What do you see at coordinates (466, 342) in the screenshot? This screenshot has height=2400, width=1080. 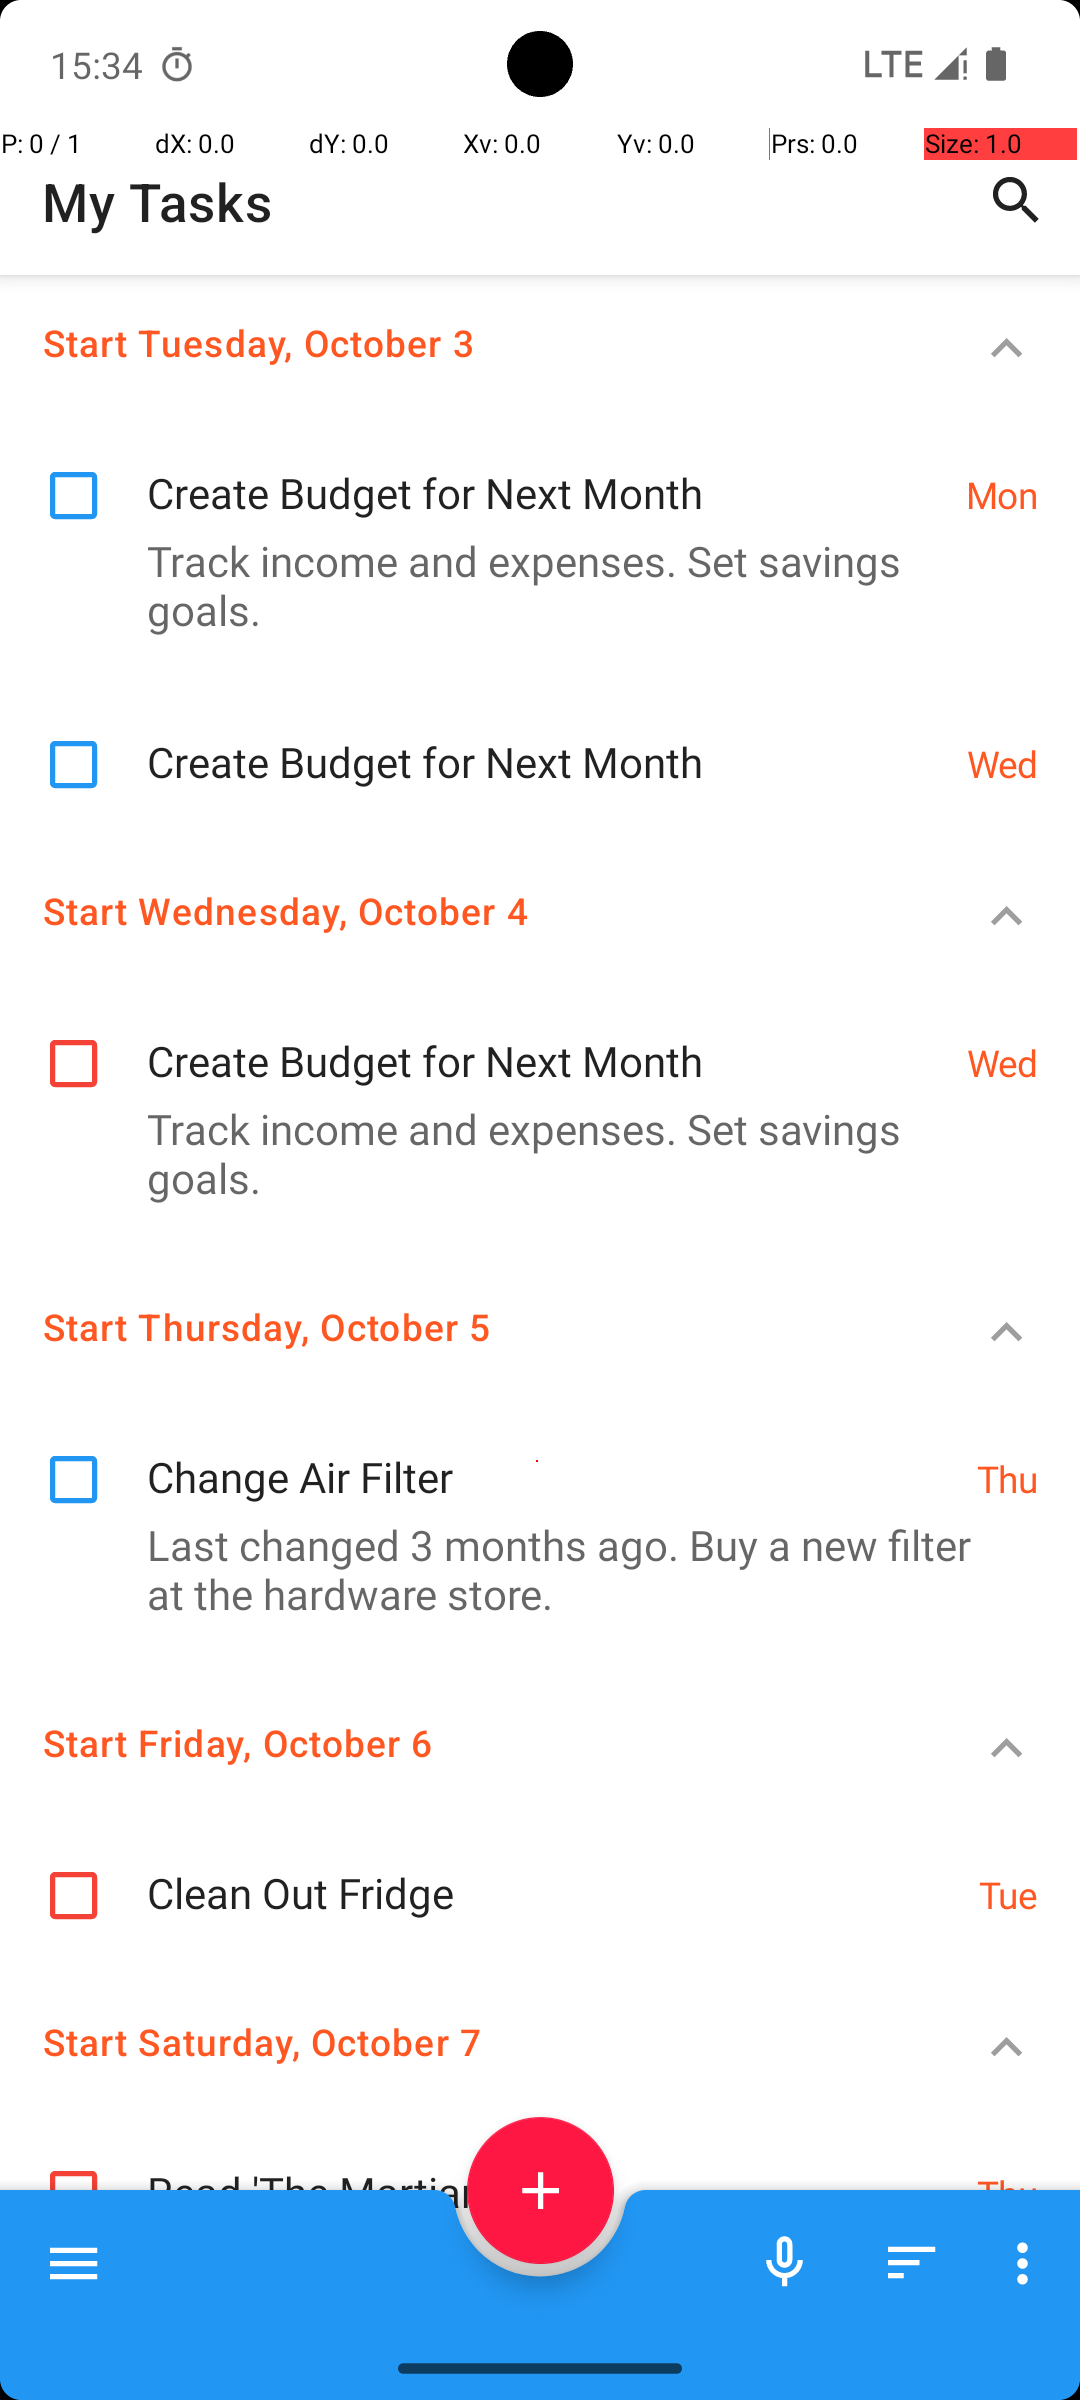 I see `Start Tuesday, October 3` at bounding box center [466, 342].